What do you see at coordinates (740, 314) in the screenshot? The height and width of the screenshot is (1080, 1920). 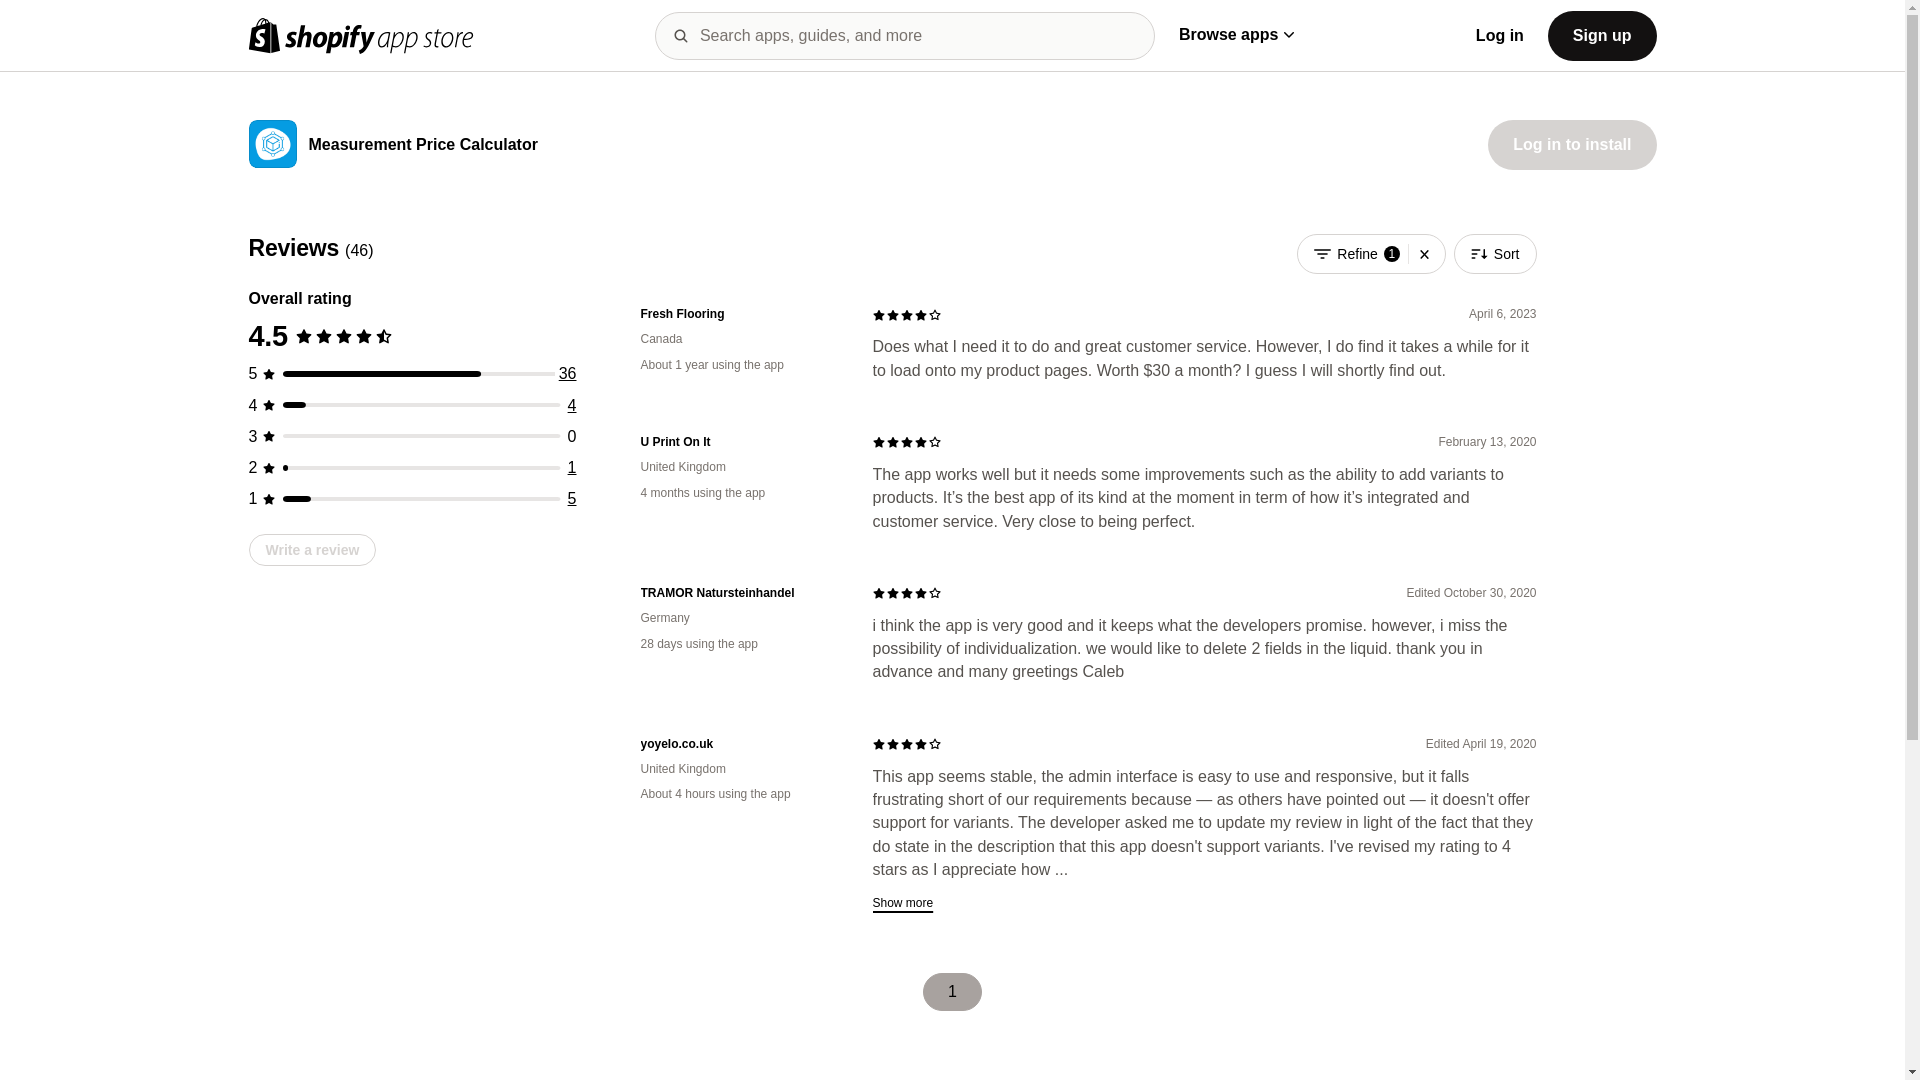 I see `Fresh Flooring` at bounding box center [740, 314].